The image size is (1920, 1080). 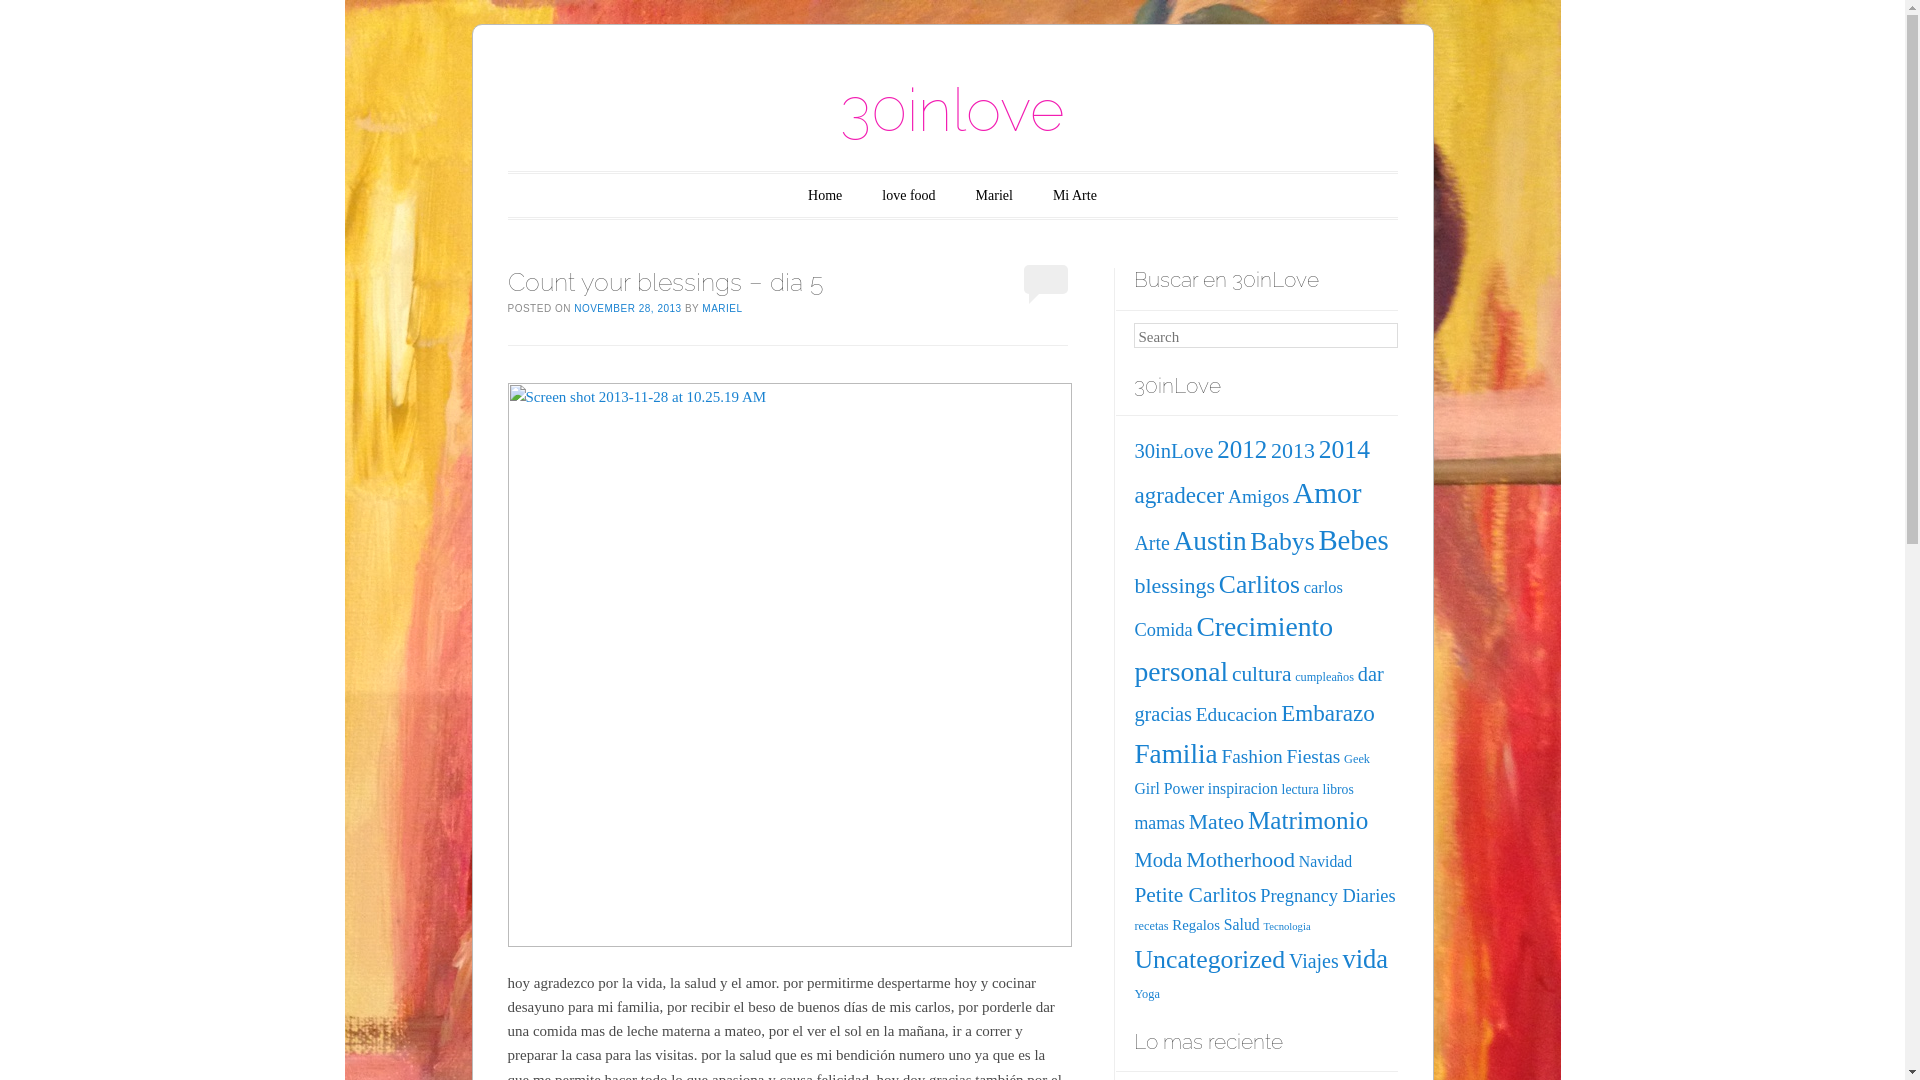 What do you see at coordinates (1217, 822) in the screenshot?
I see `Mateo` at bounding box center [1217, 822].